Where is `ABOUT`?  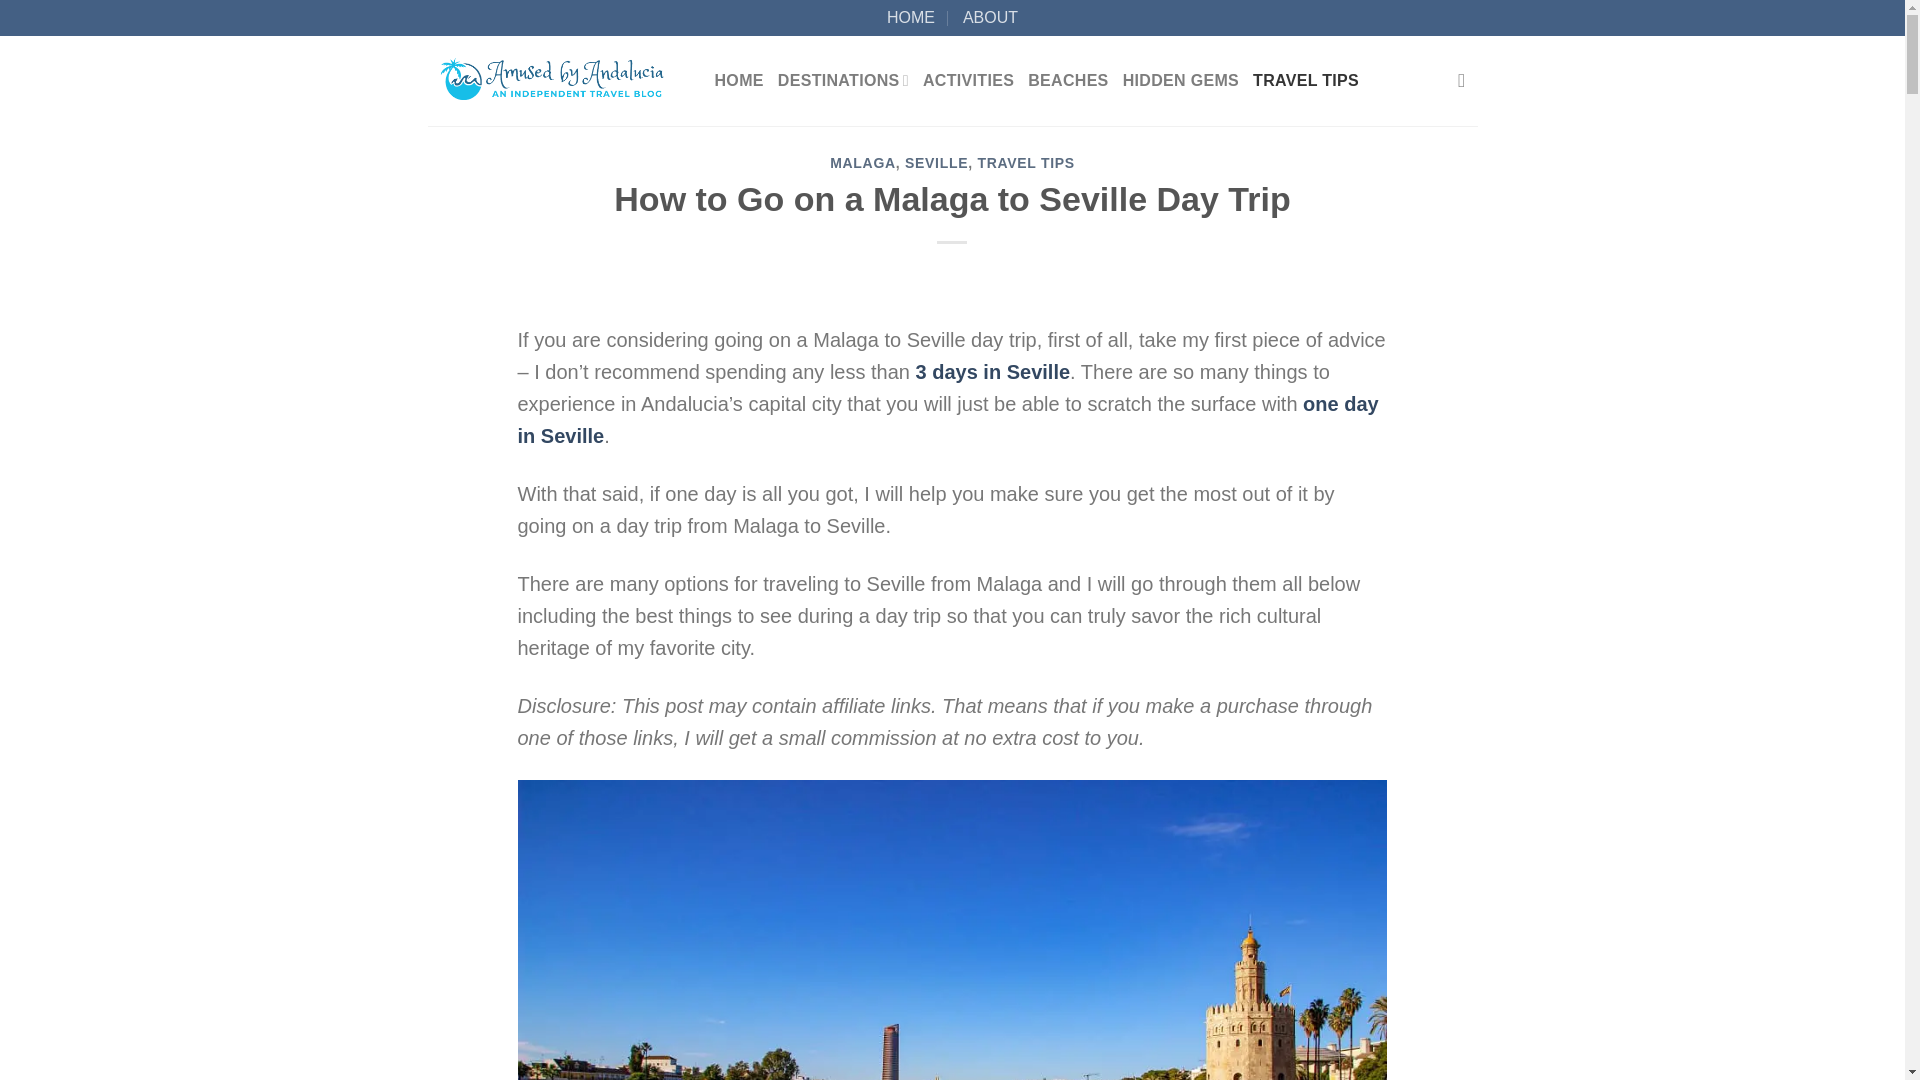 ABOUT is located at coordinates (990, 18).